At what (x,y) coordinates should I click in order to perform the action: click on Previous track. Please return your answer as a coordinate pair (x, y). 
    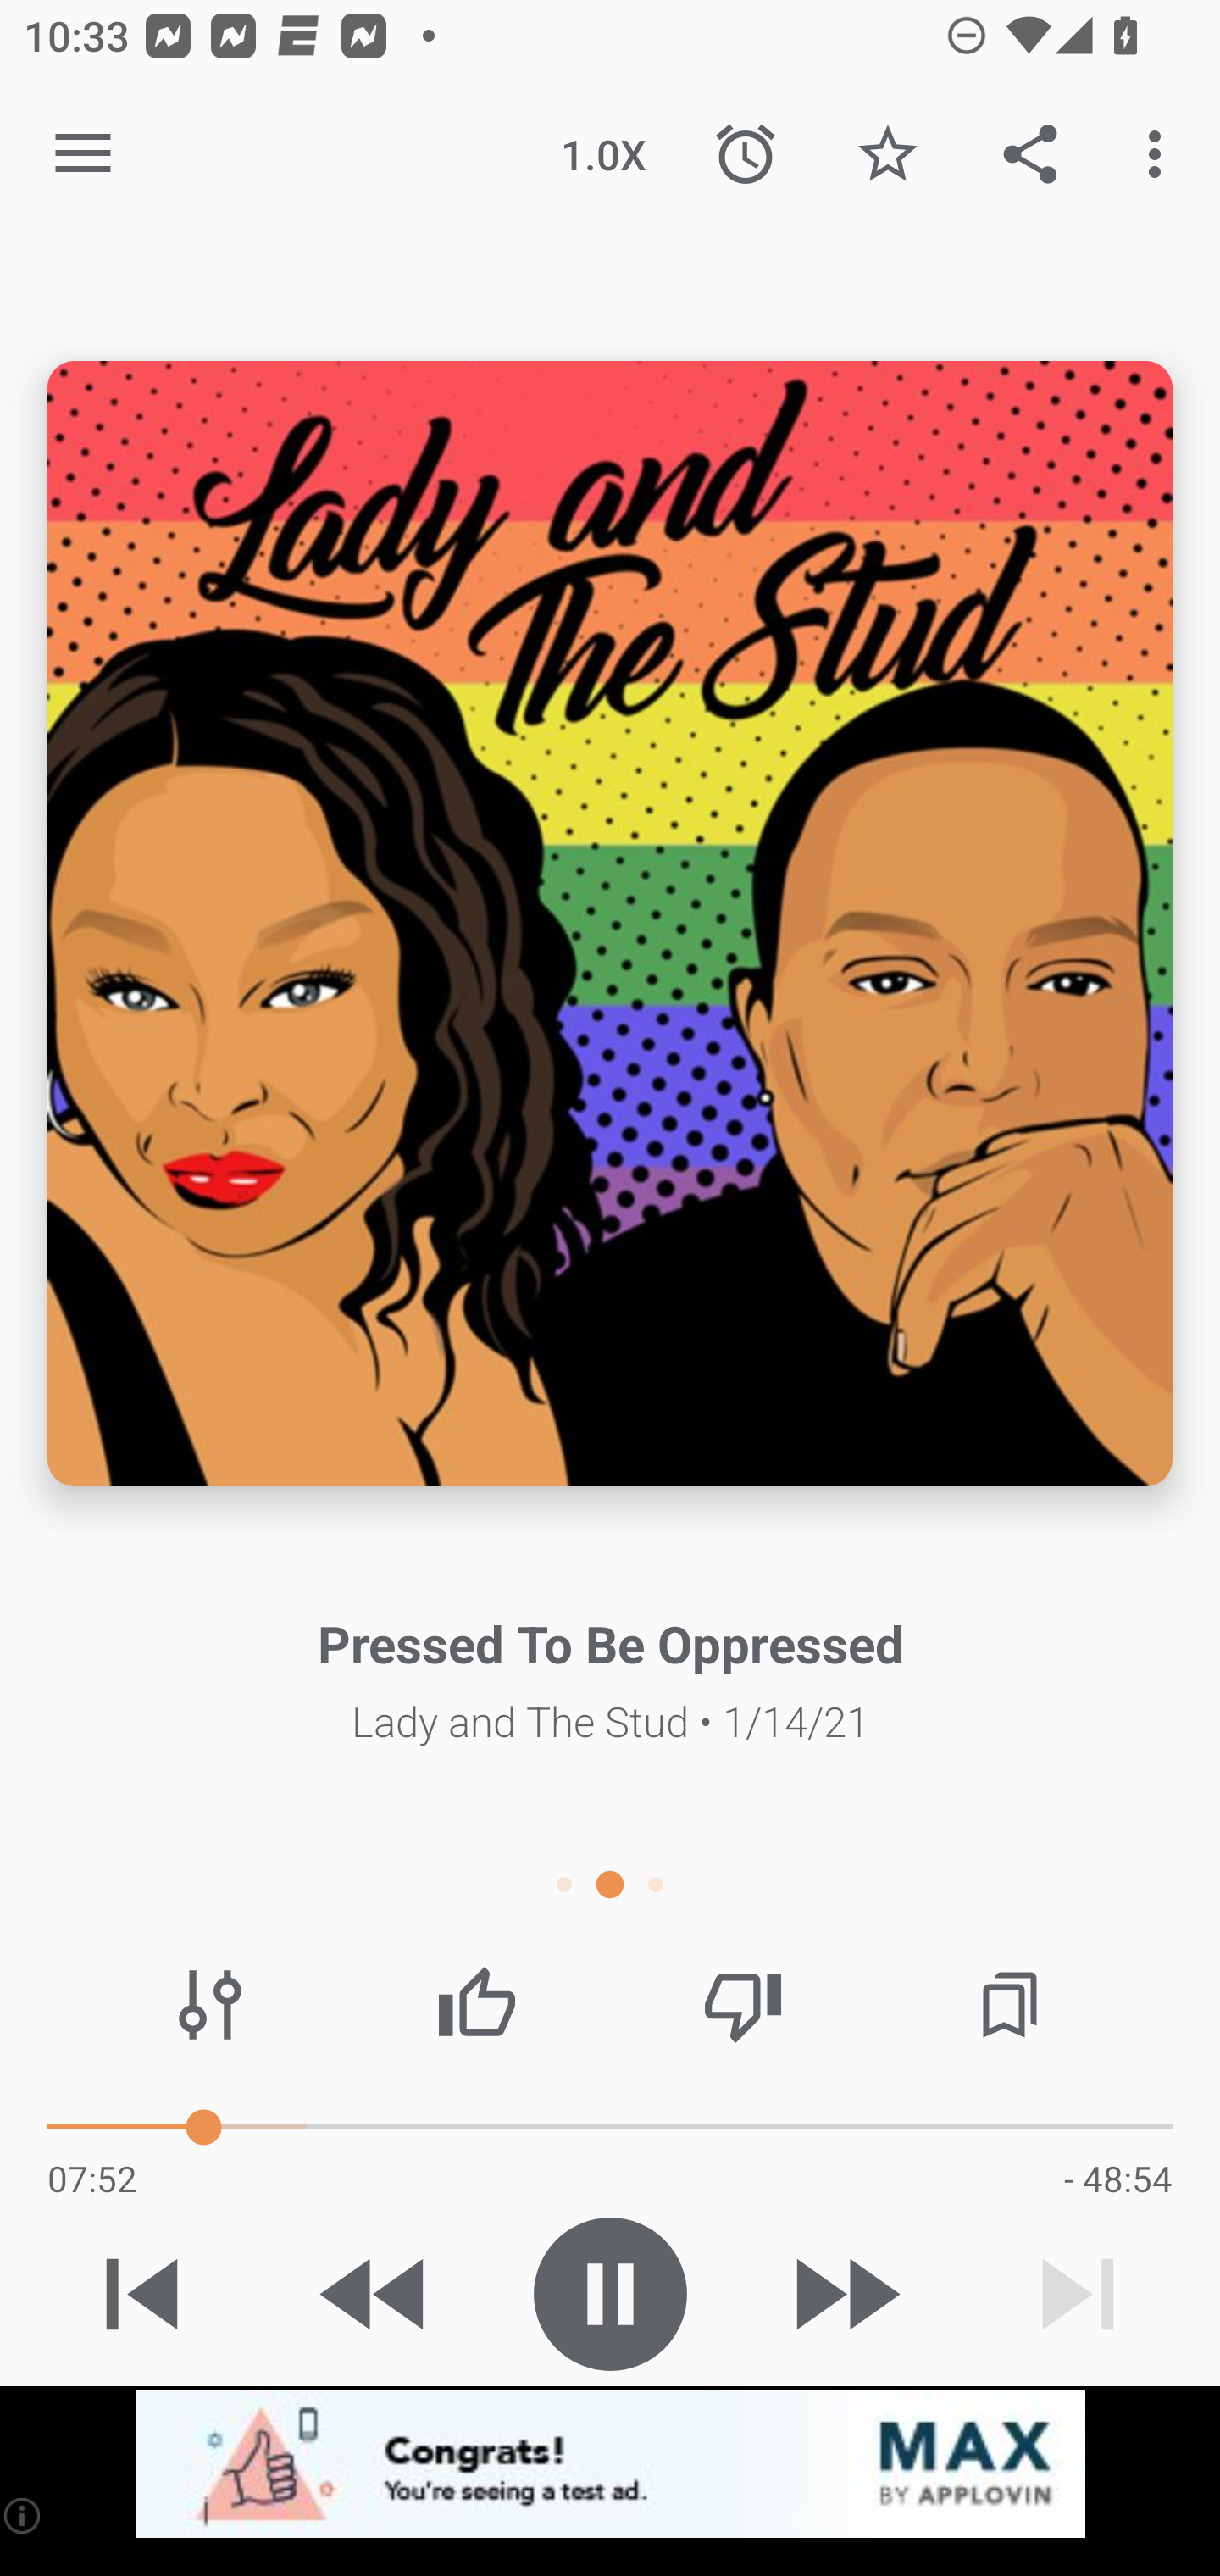
    Looking at the image, I should click on (142, 2294).